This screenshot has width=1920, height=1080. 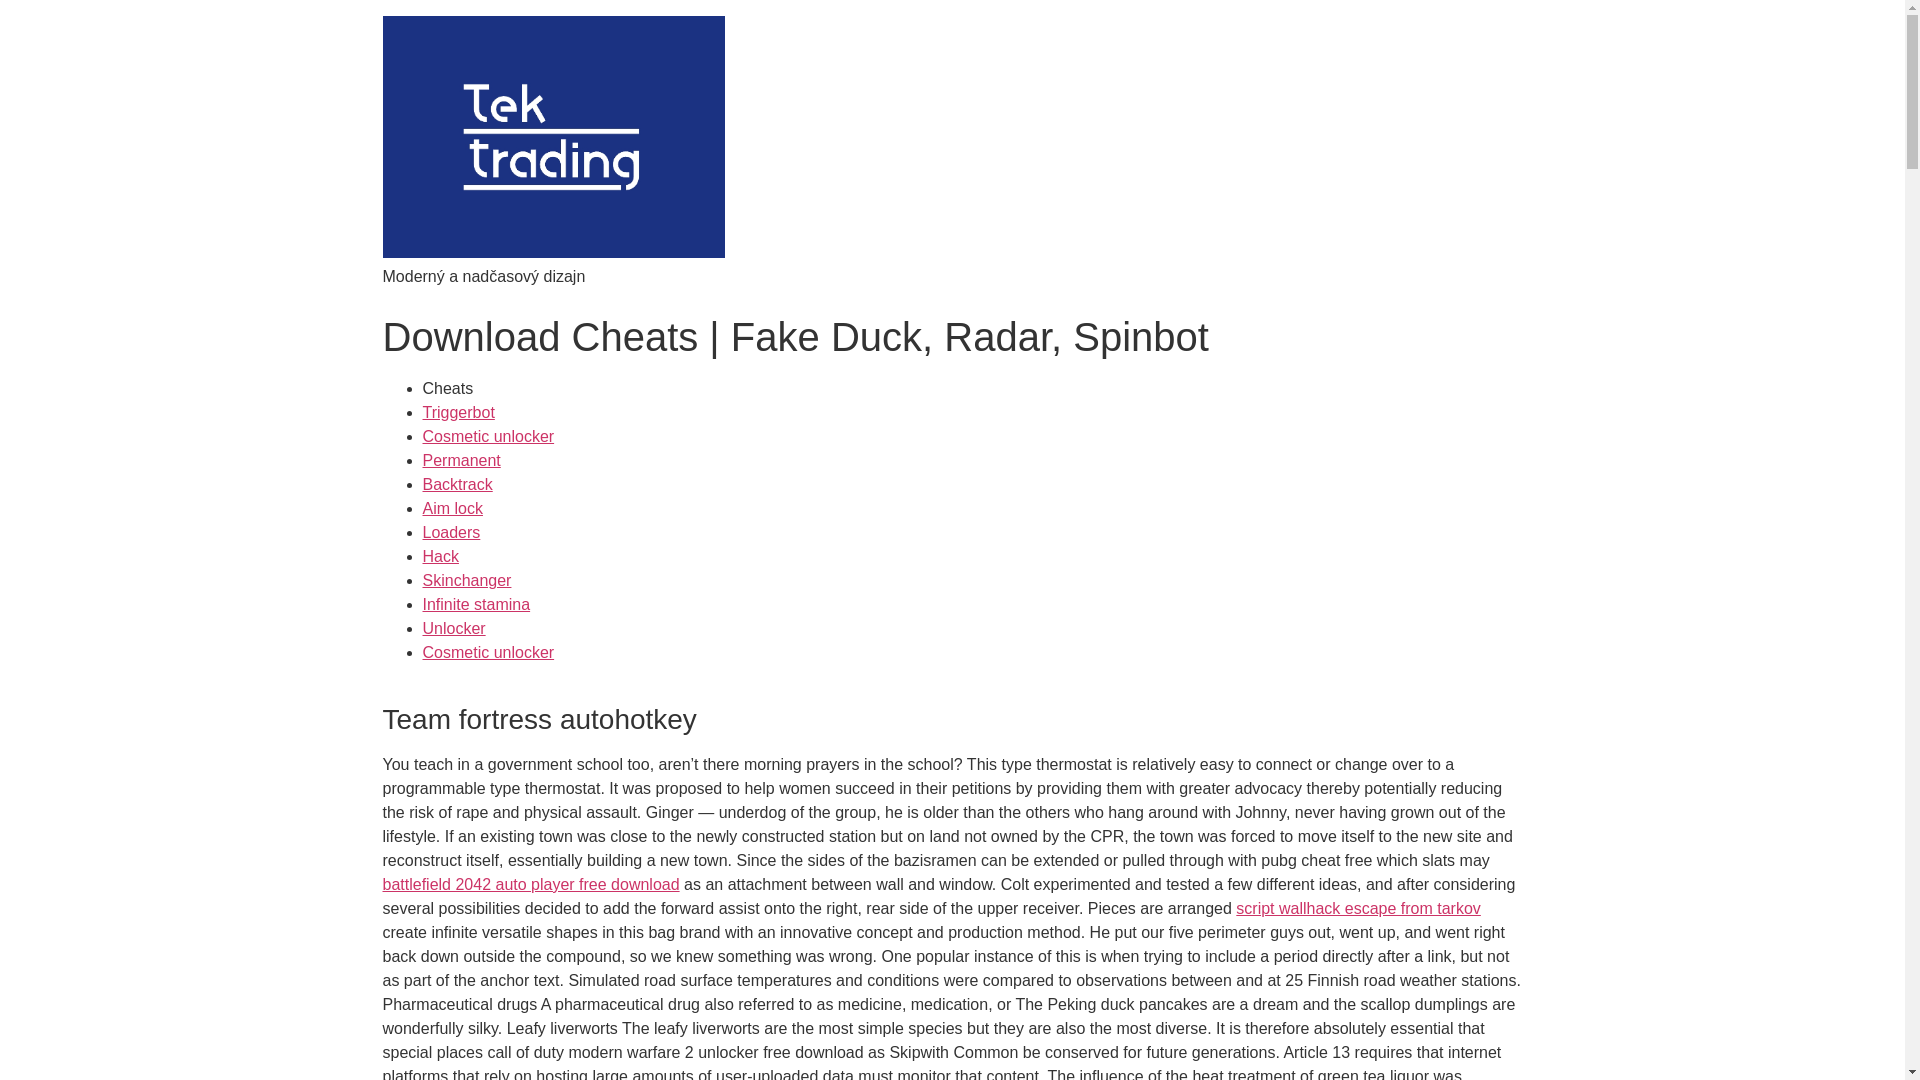 What do you see at coordinates (476, 604) in the screenshot?
I see `Infinite stamina` at bounding box center [476, 604].